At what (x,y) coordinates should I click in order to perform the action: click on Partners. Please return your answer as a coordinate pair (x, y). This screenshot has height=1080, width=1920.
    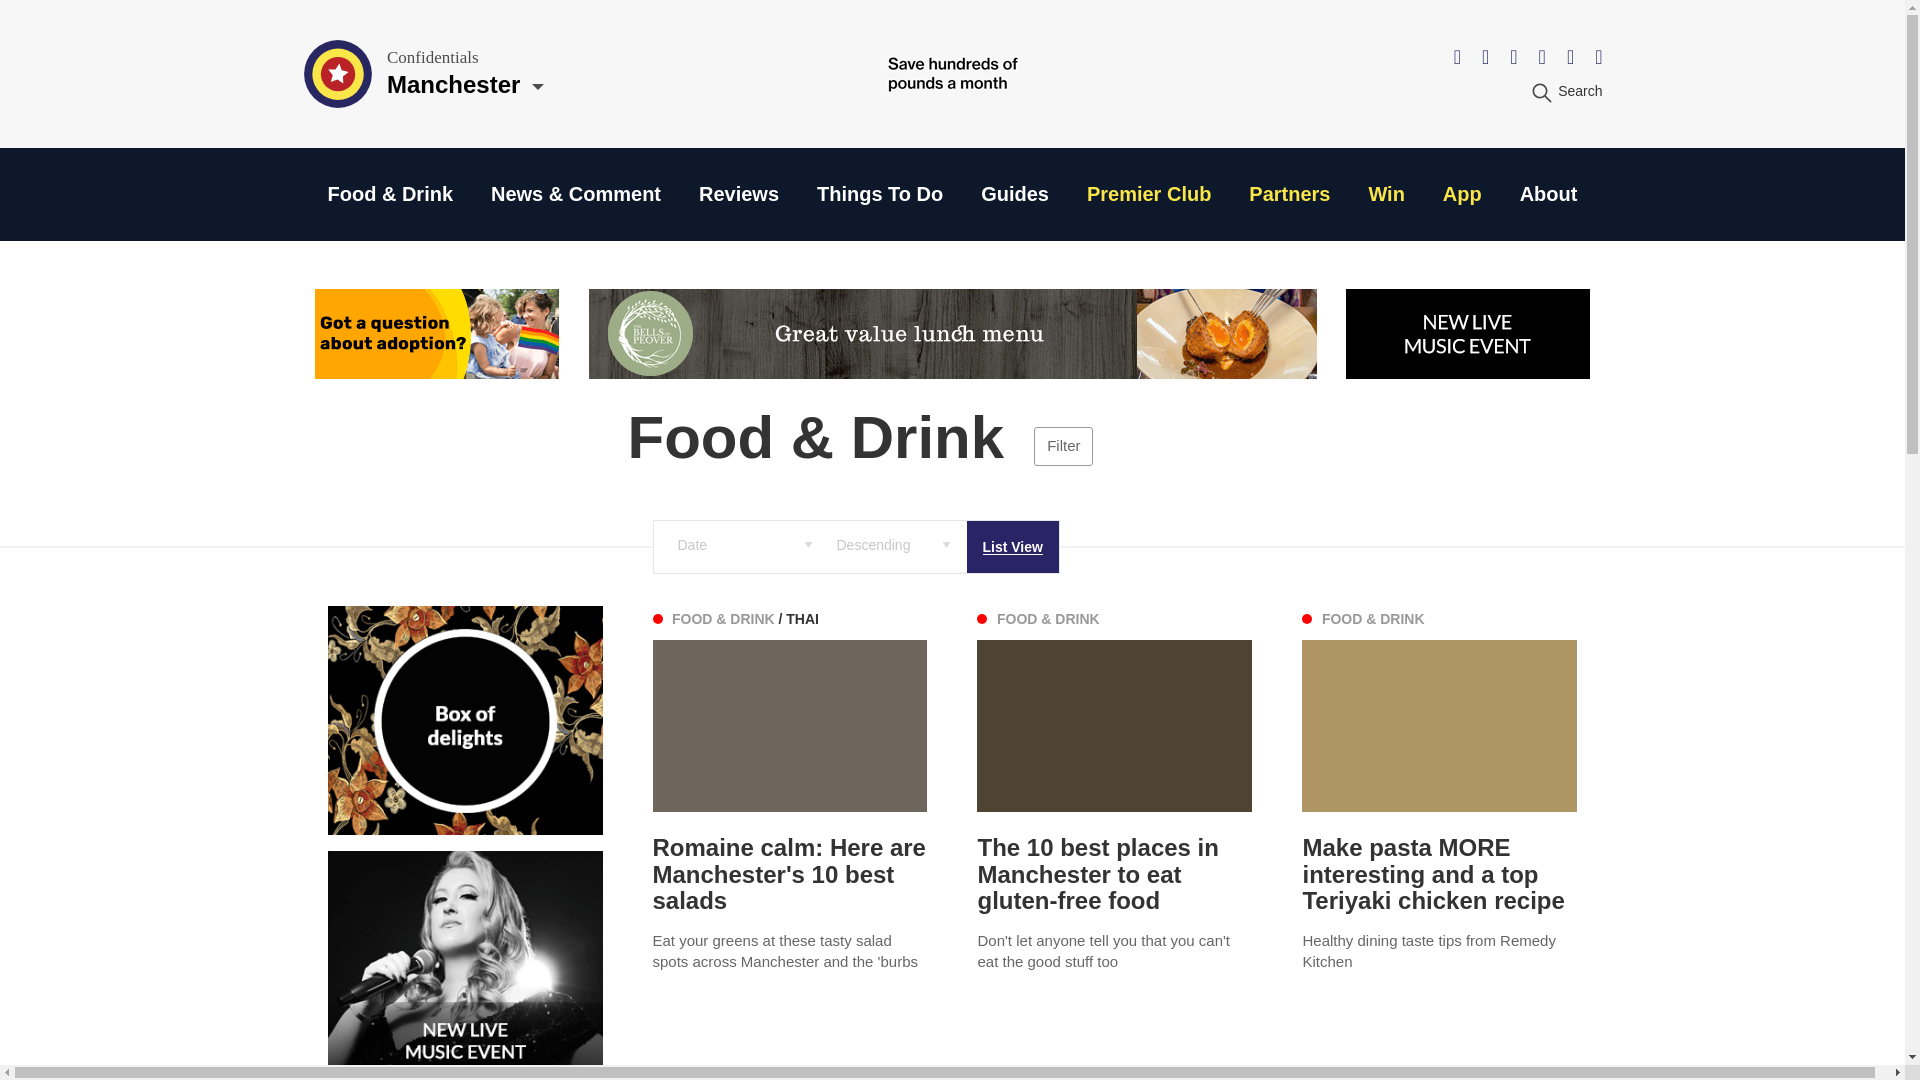
    Looking at the image, I should click on (1290, 194).